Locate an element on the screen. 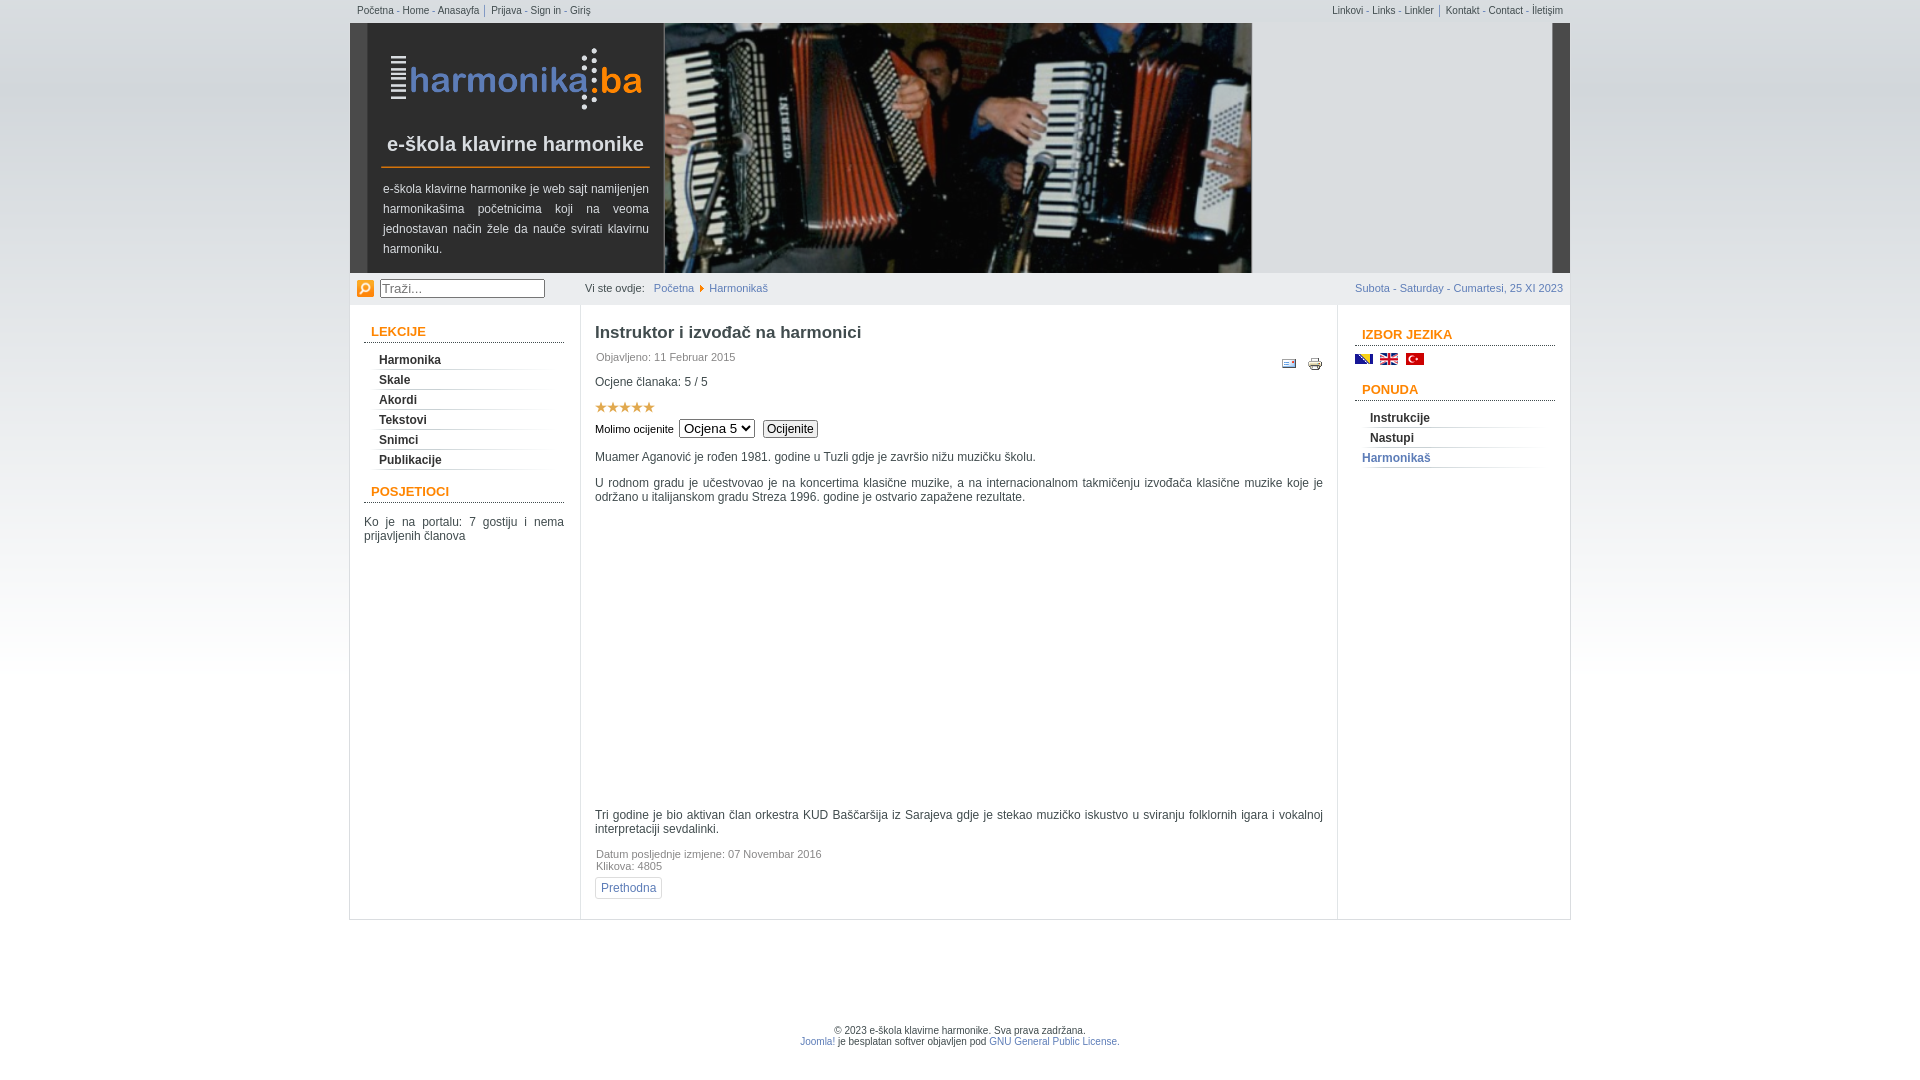  English (UK) is located at coordinates (1389, 359).